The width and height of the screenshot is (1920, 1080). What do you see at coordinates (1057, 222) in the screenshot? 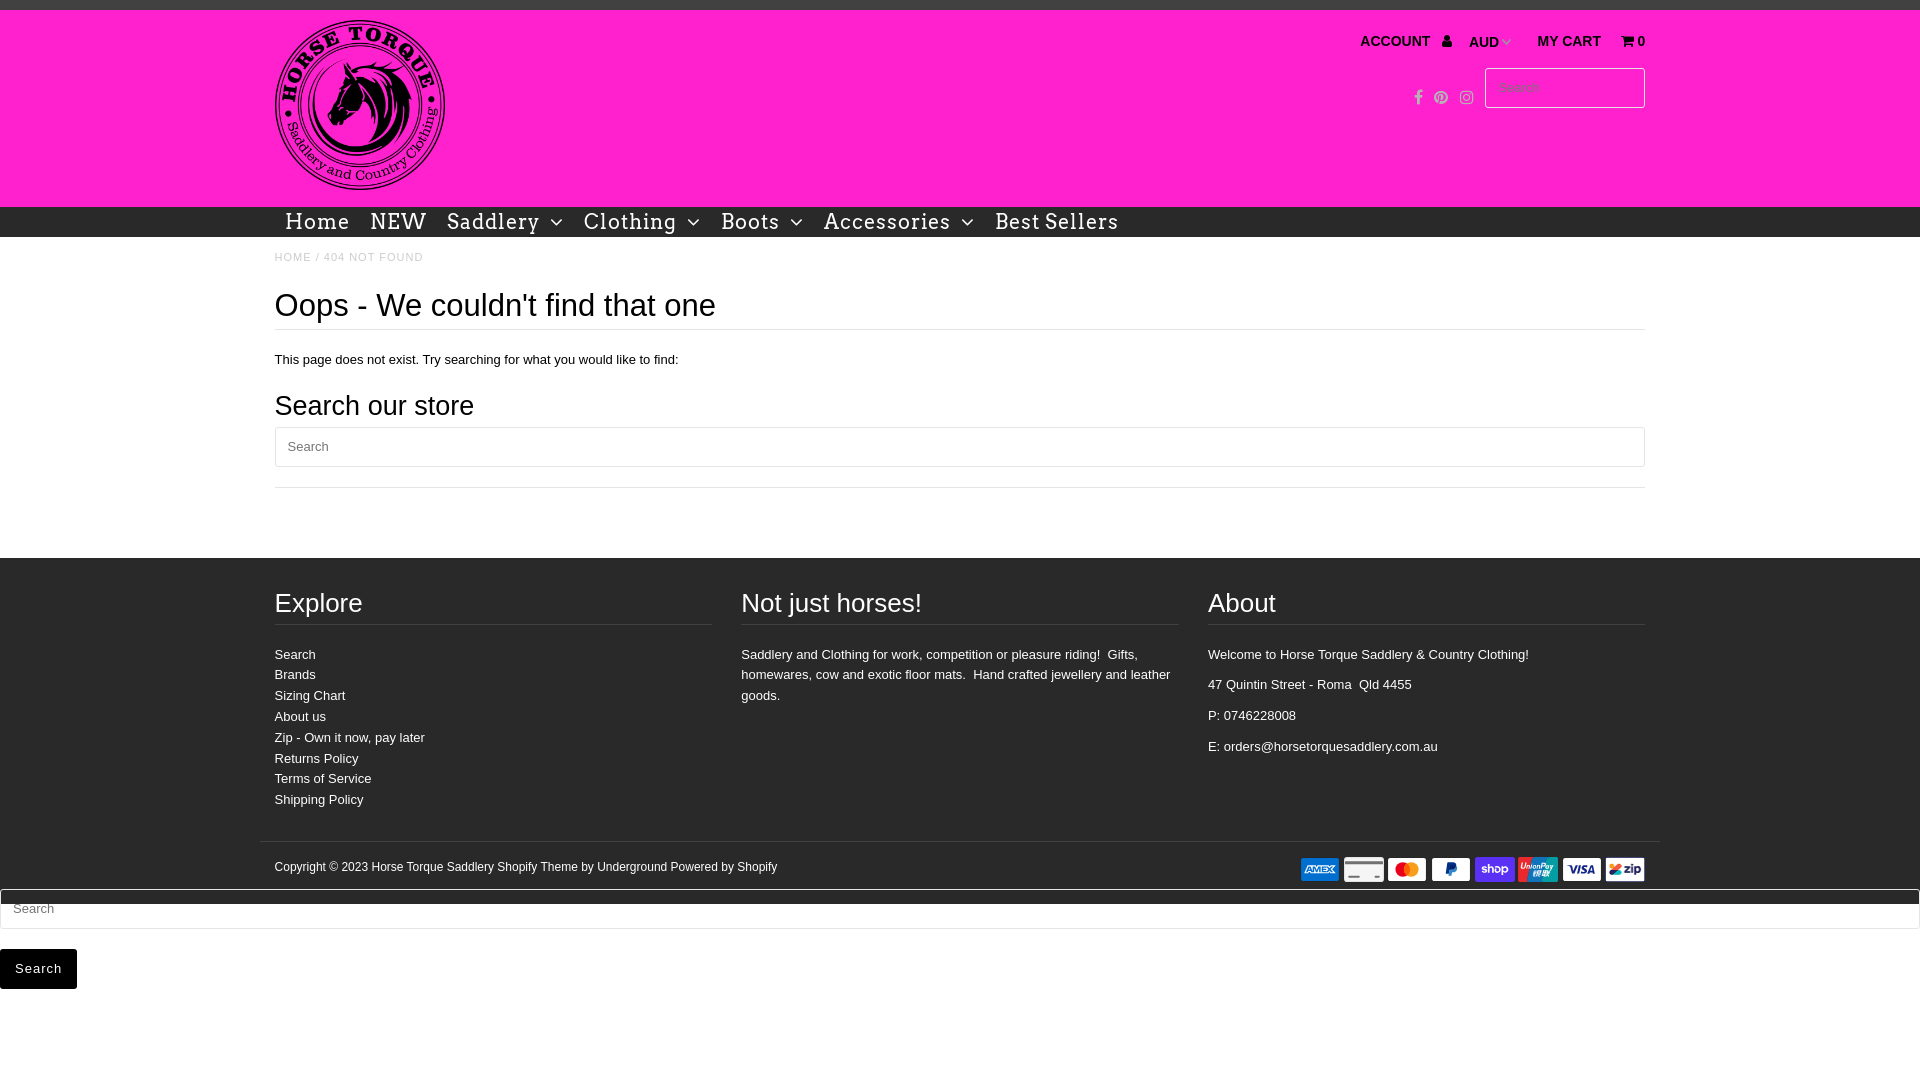
I see `Best Sellers` at bounding box center [1057, 222].